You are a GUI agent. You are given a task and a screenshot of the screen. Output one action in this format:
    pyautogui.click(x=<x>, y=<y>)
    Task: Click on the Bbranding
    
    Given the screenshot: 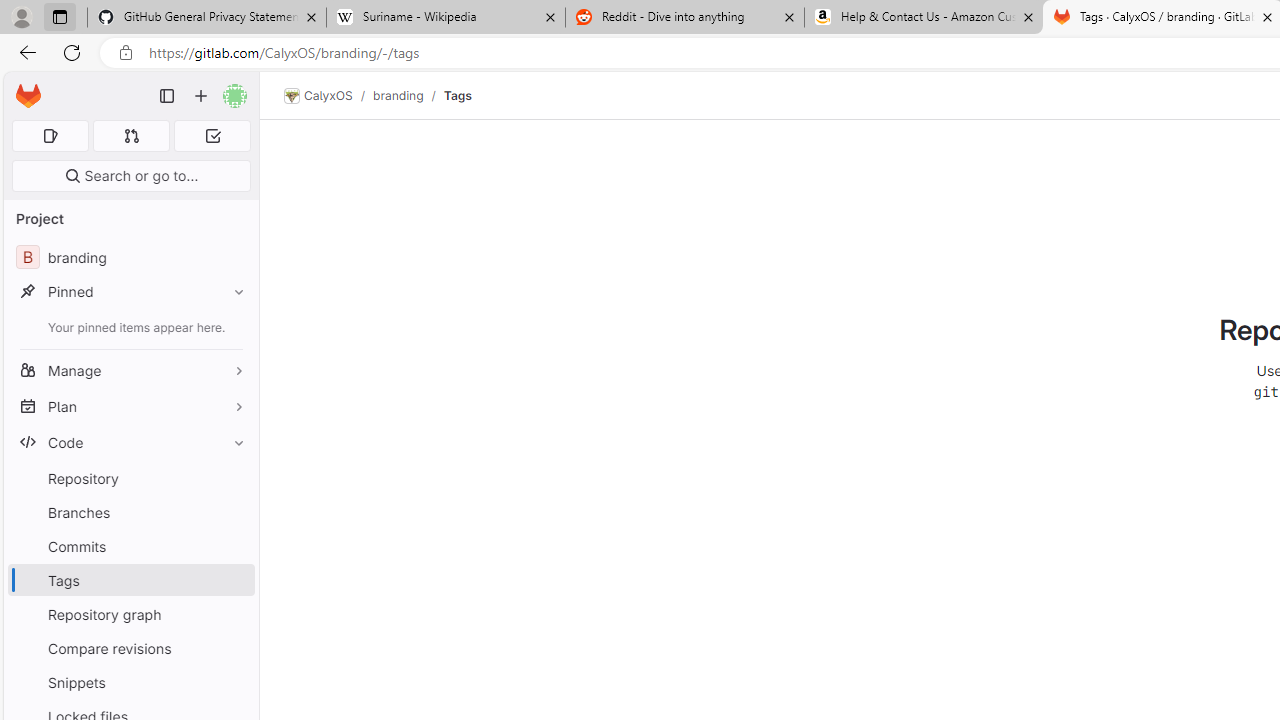 What is the action you would take?
    pyautogui.click(x=130, y=258)
    